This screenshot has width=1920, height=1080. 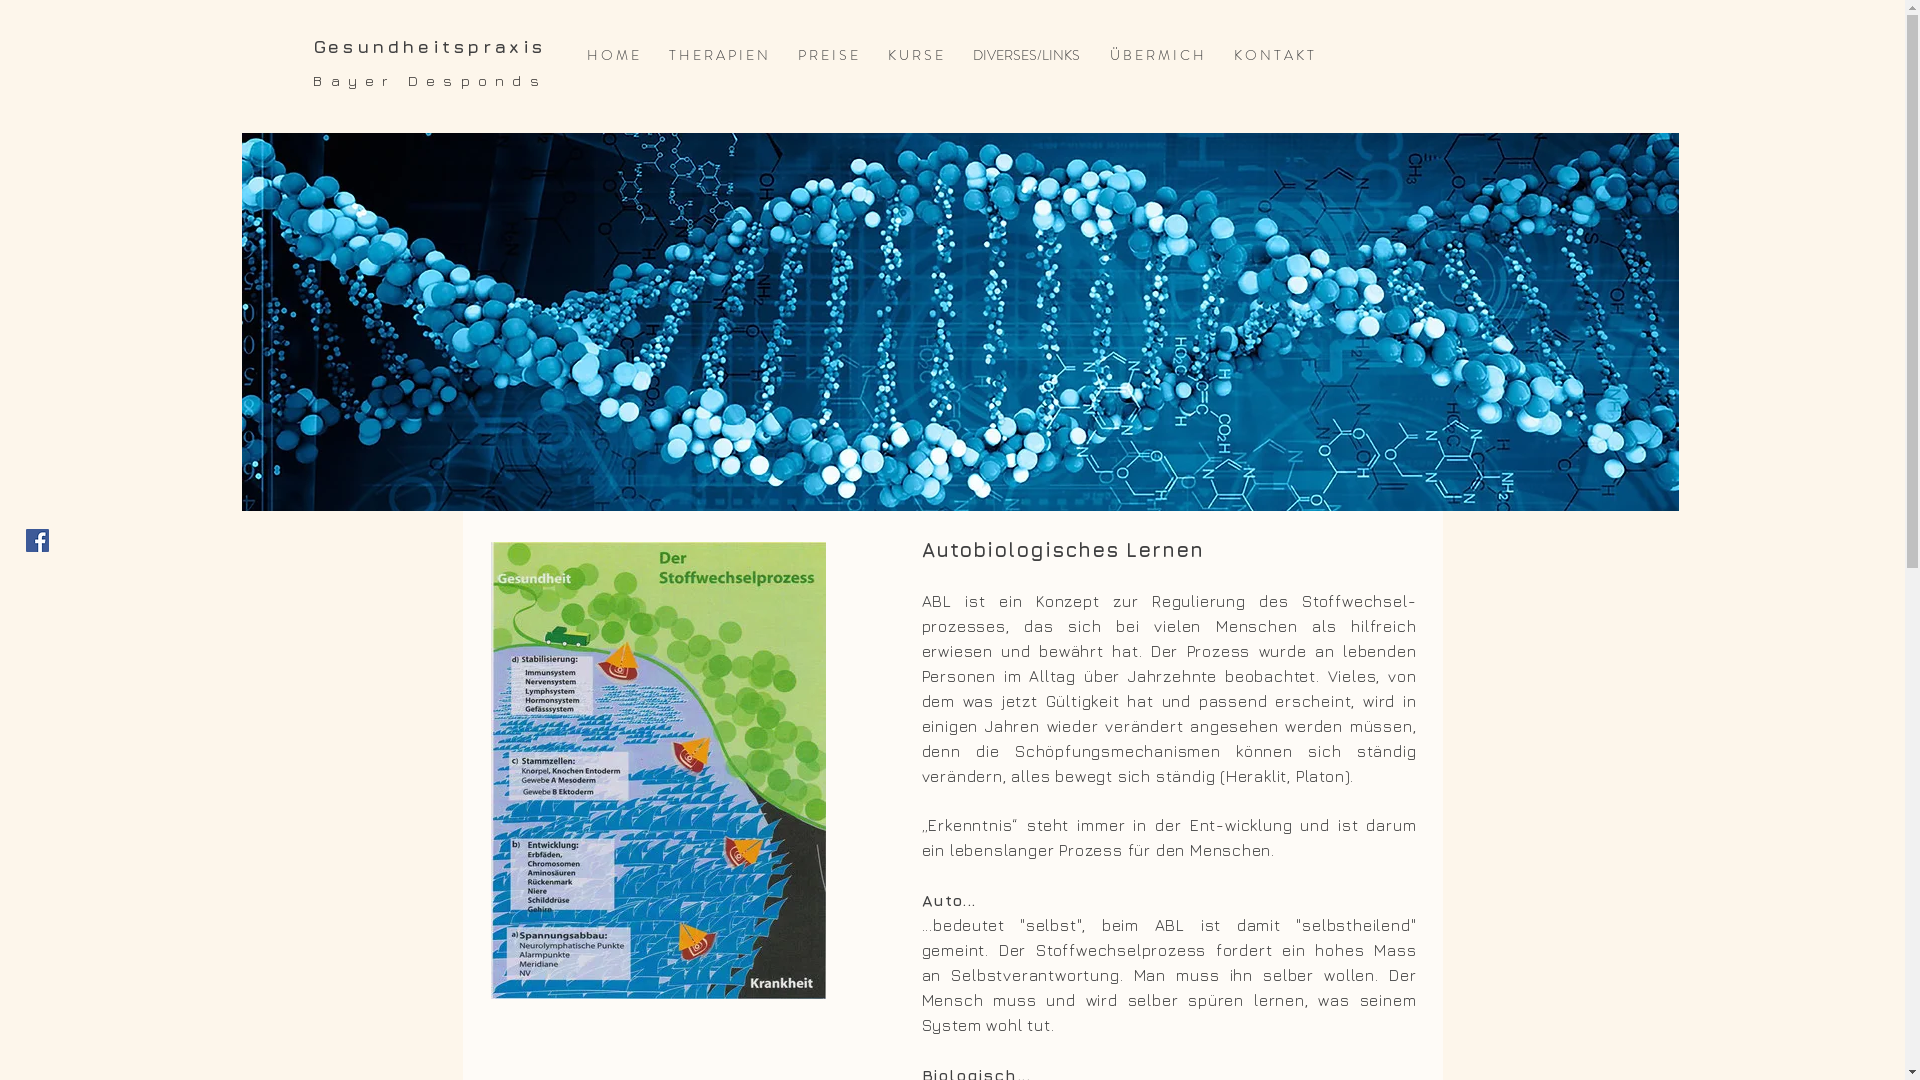 I want to click on H O M E, so click(x=613, y=56).